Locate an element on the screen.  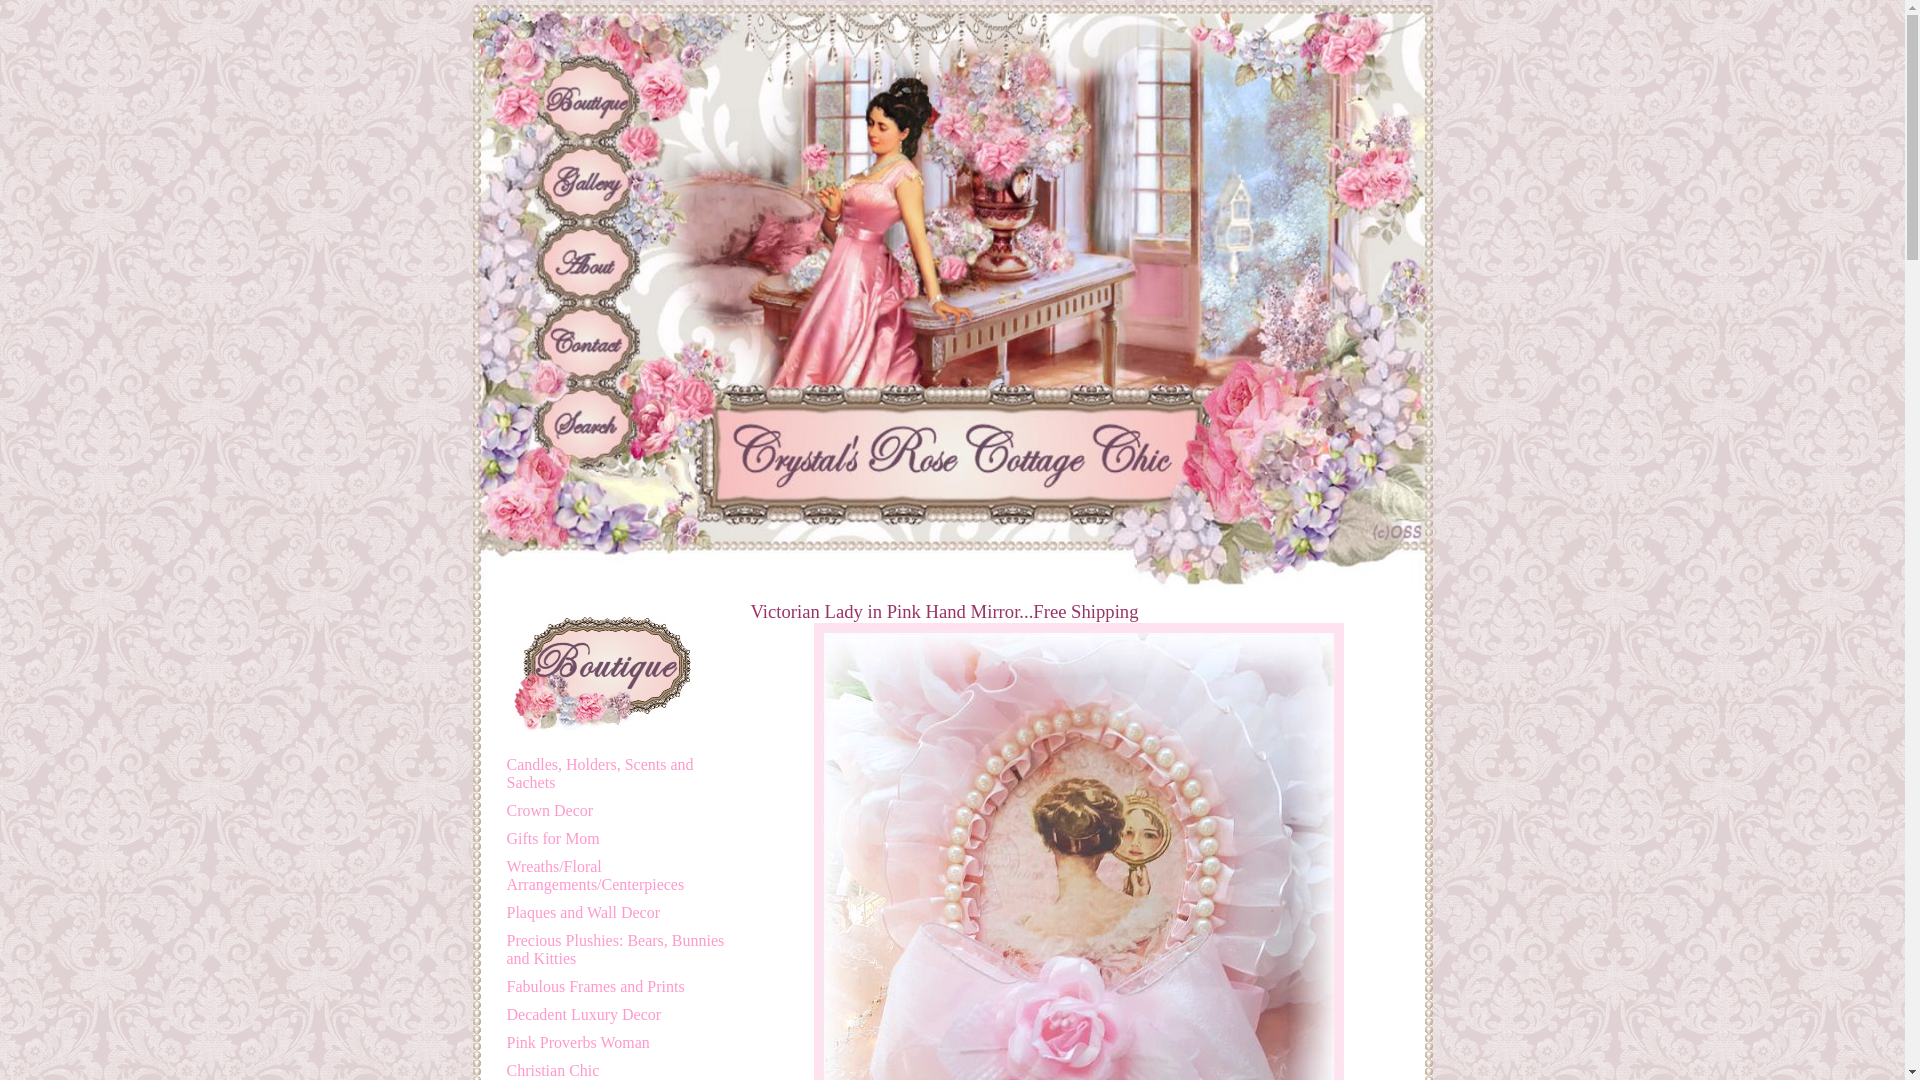
Fabulous Frames and Prints is located at coordinates (594, 986).